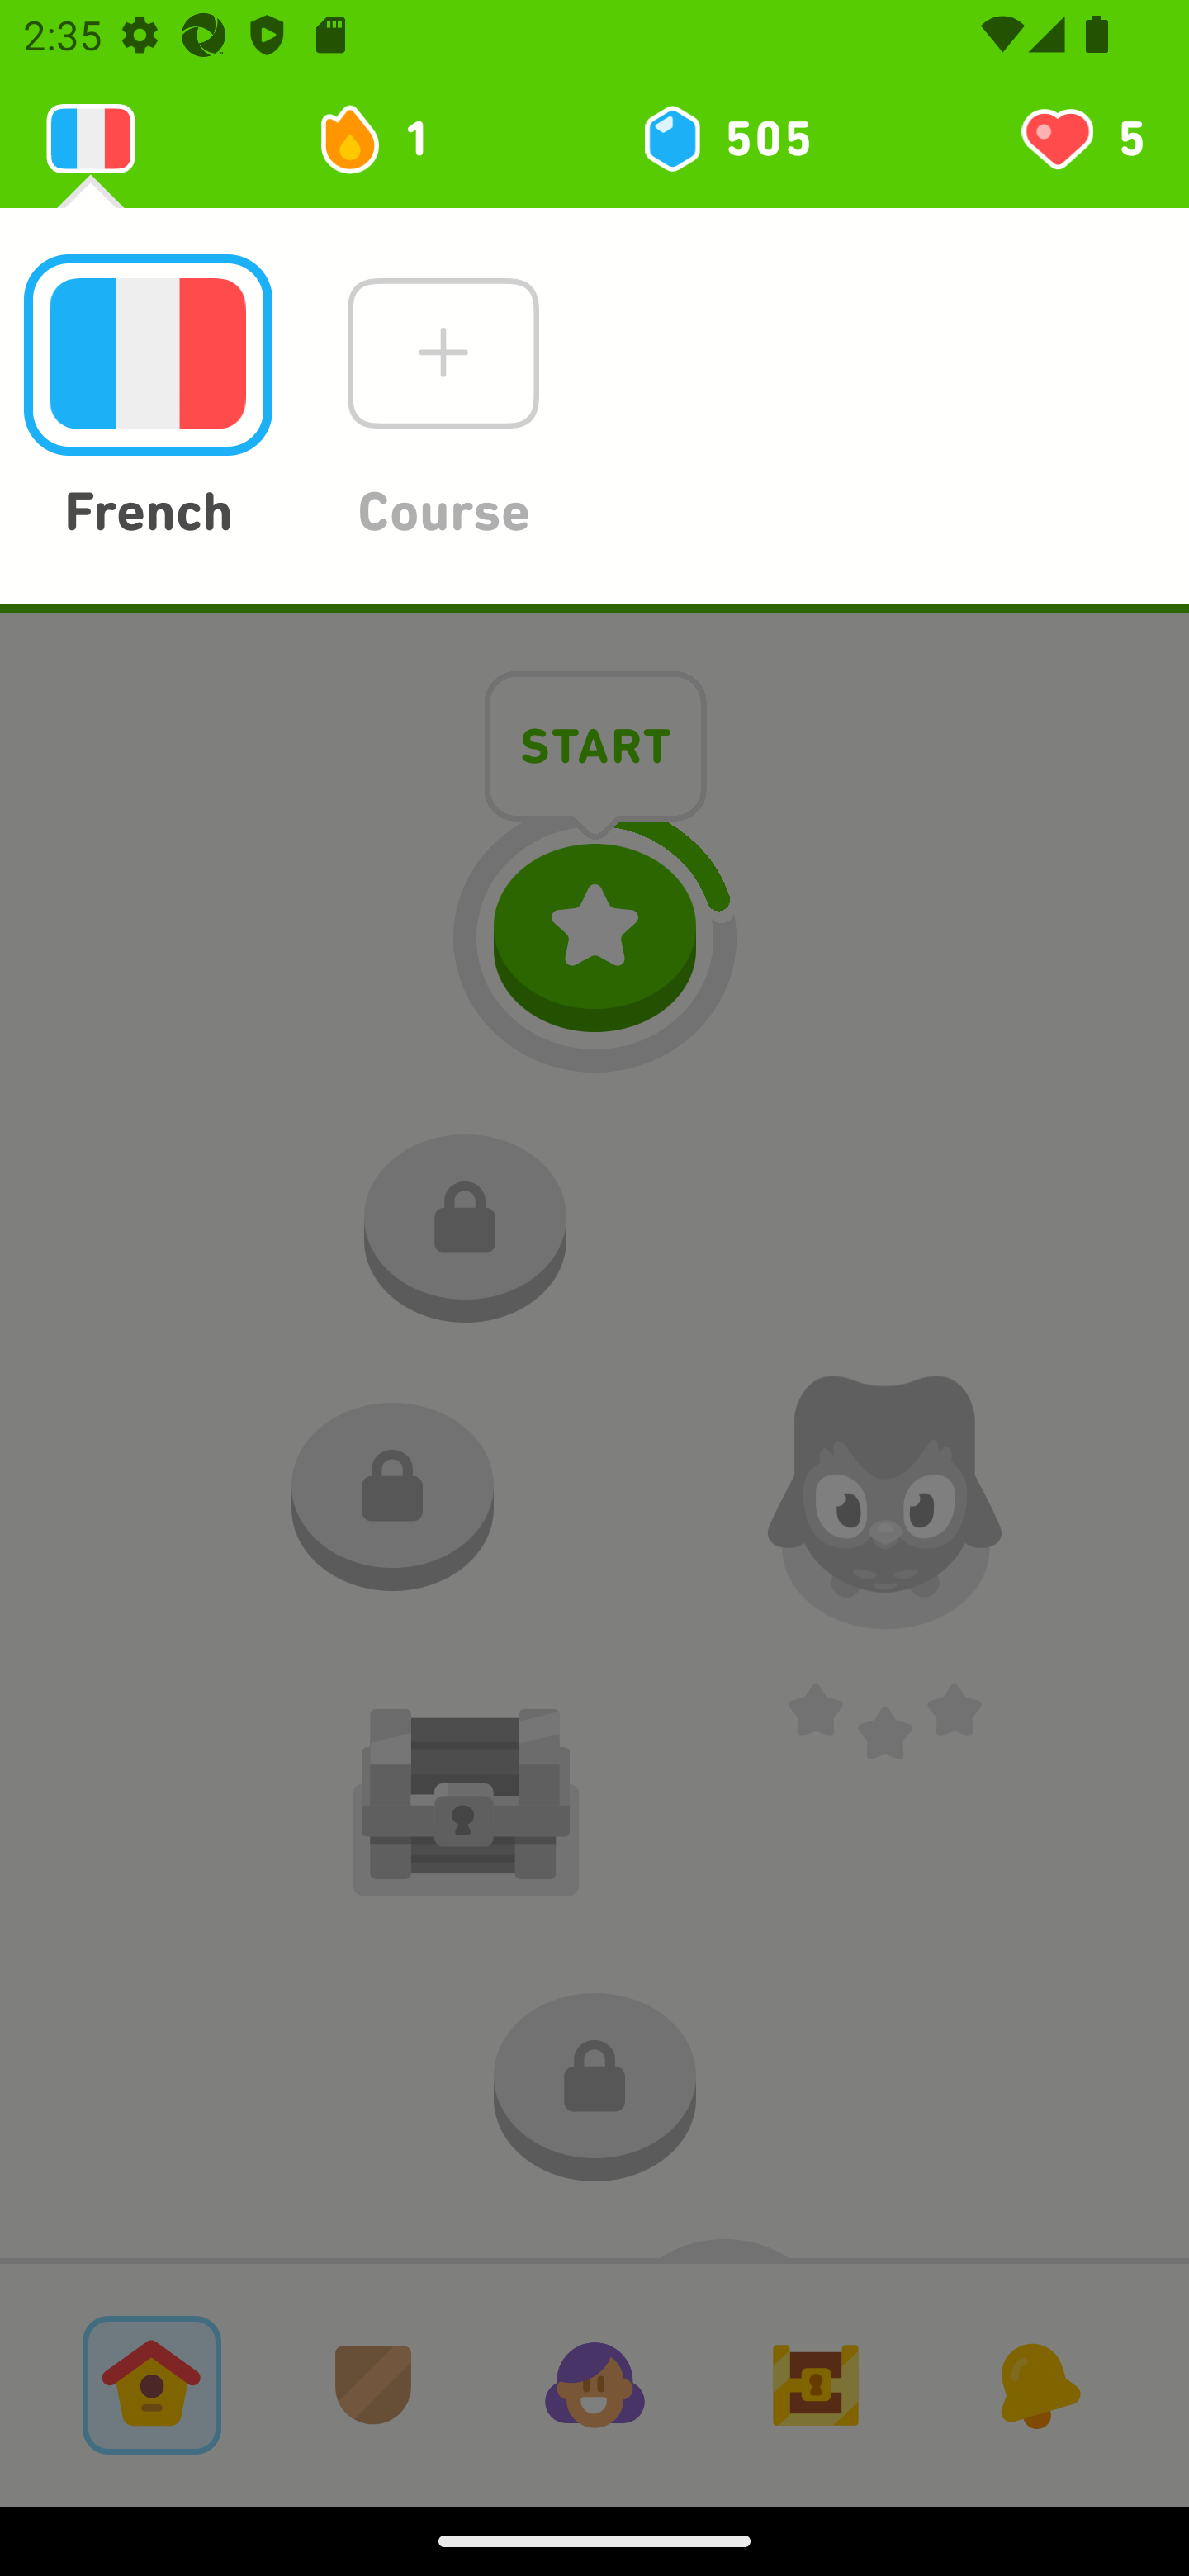  Describe the element at coordinates (443, 399) in the screenshot. I see `Course` at that location.